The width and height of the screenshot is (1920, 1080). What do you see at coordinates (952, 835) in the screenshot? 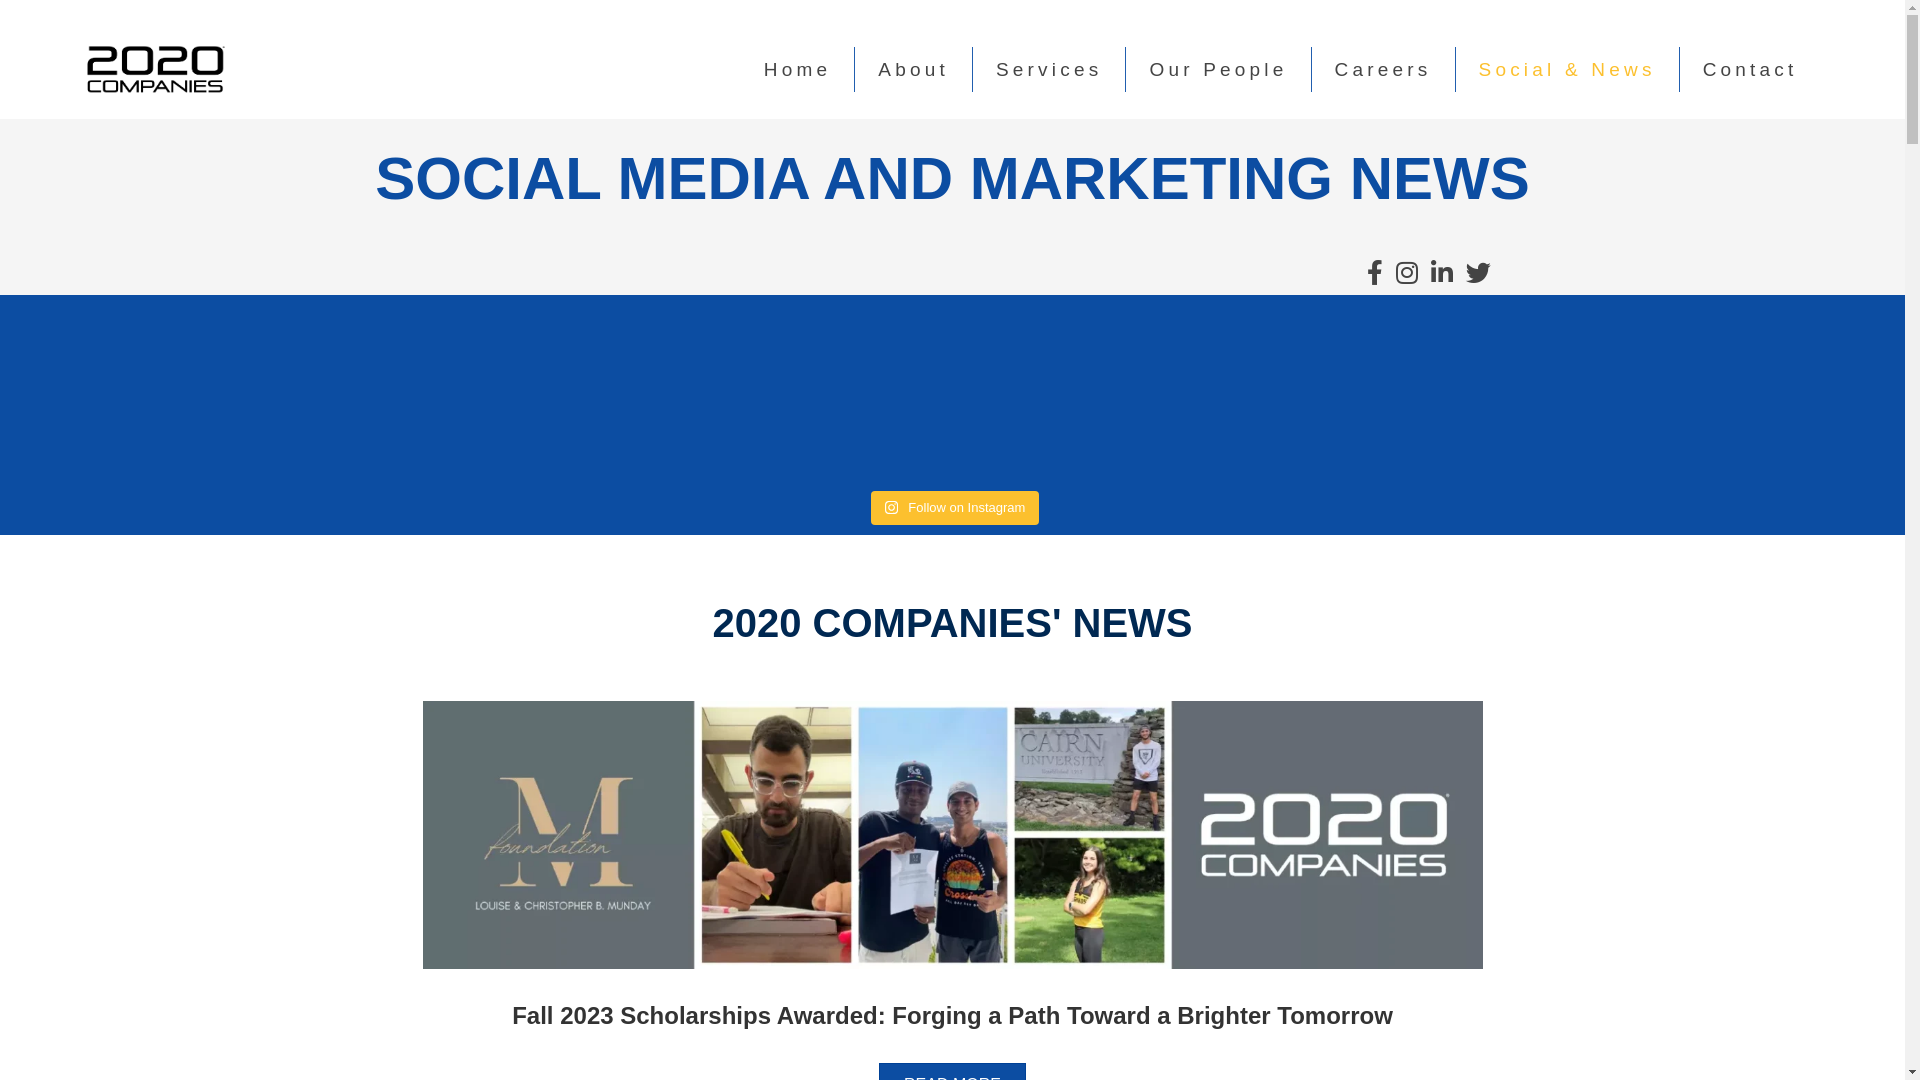
I see `Scholarship Fall 2023` at bounding box center [952, 835].